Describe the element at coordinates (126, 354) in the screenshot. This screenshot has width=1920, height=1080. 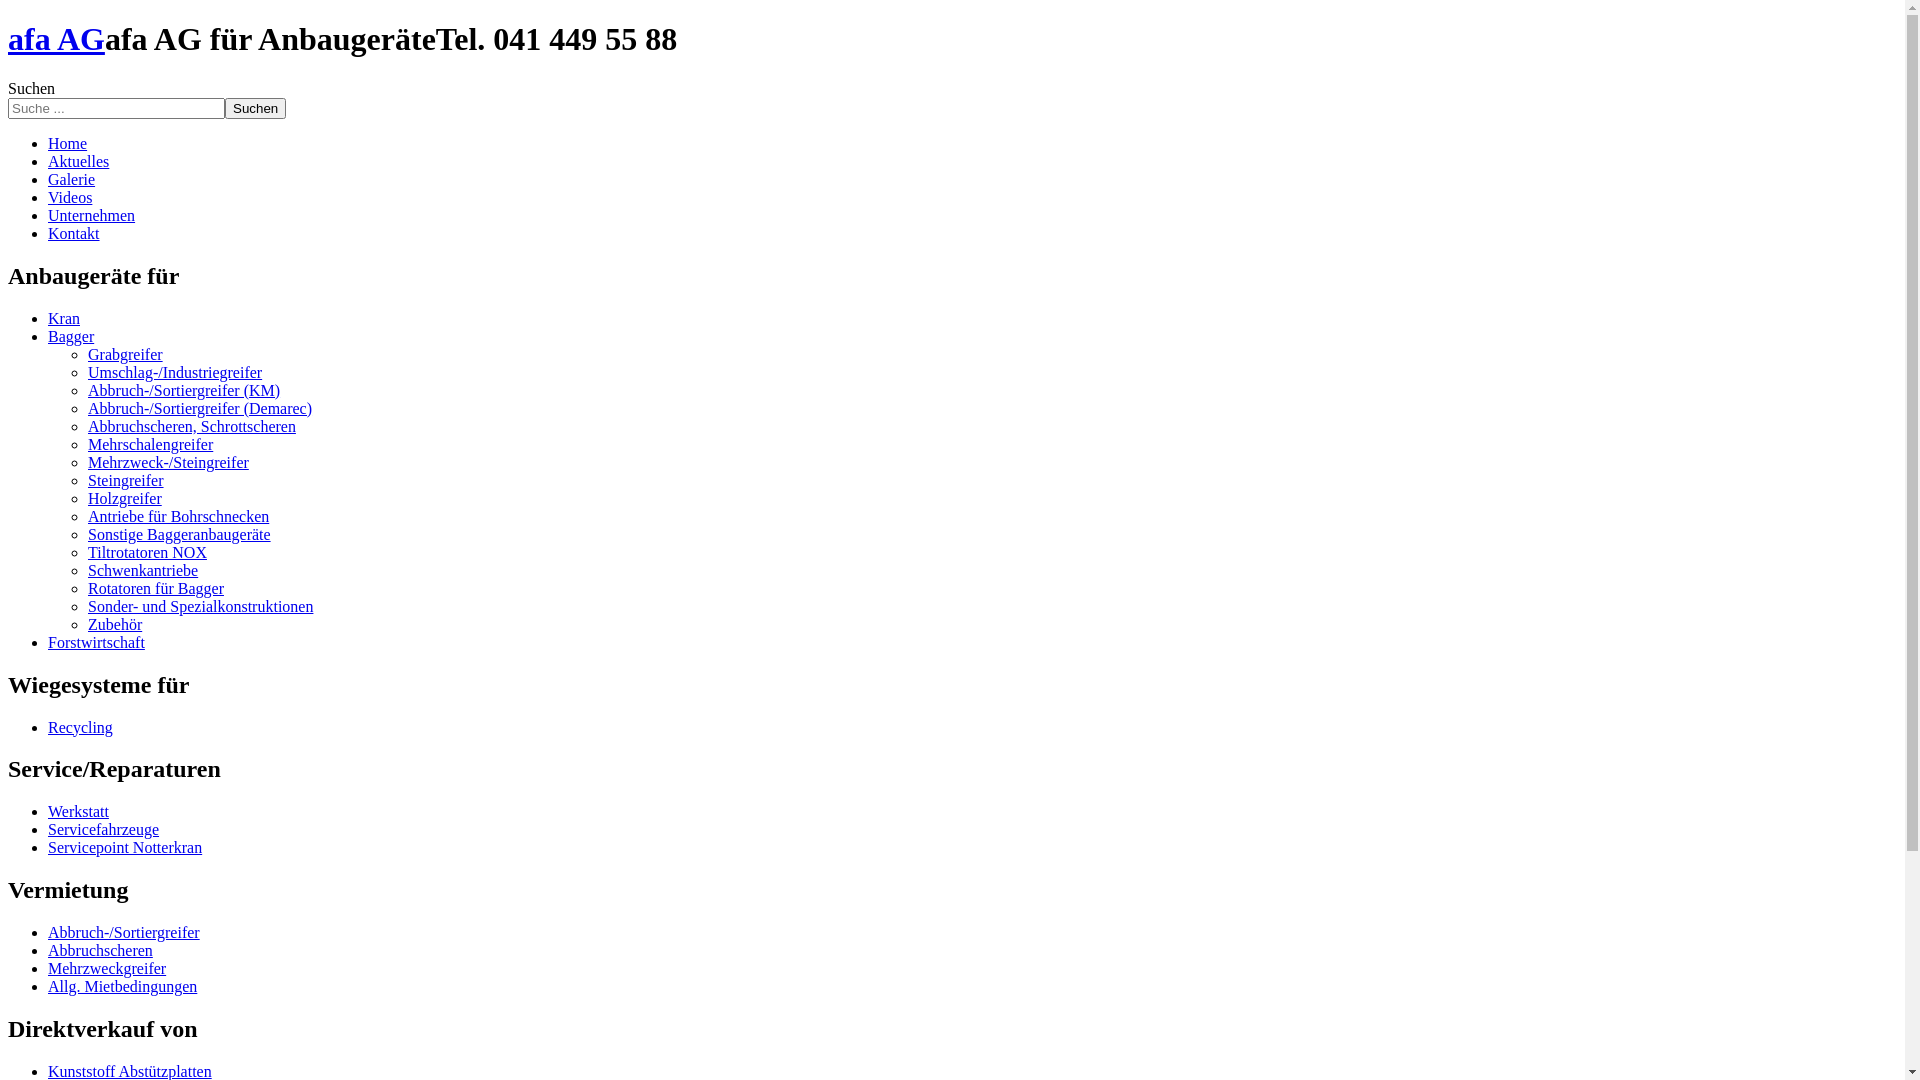
I see `Grabgreifer` at that location.